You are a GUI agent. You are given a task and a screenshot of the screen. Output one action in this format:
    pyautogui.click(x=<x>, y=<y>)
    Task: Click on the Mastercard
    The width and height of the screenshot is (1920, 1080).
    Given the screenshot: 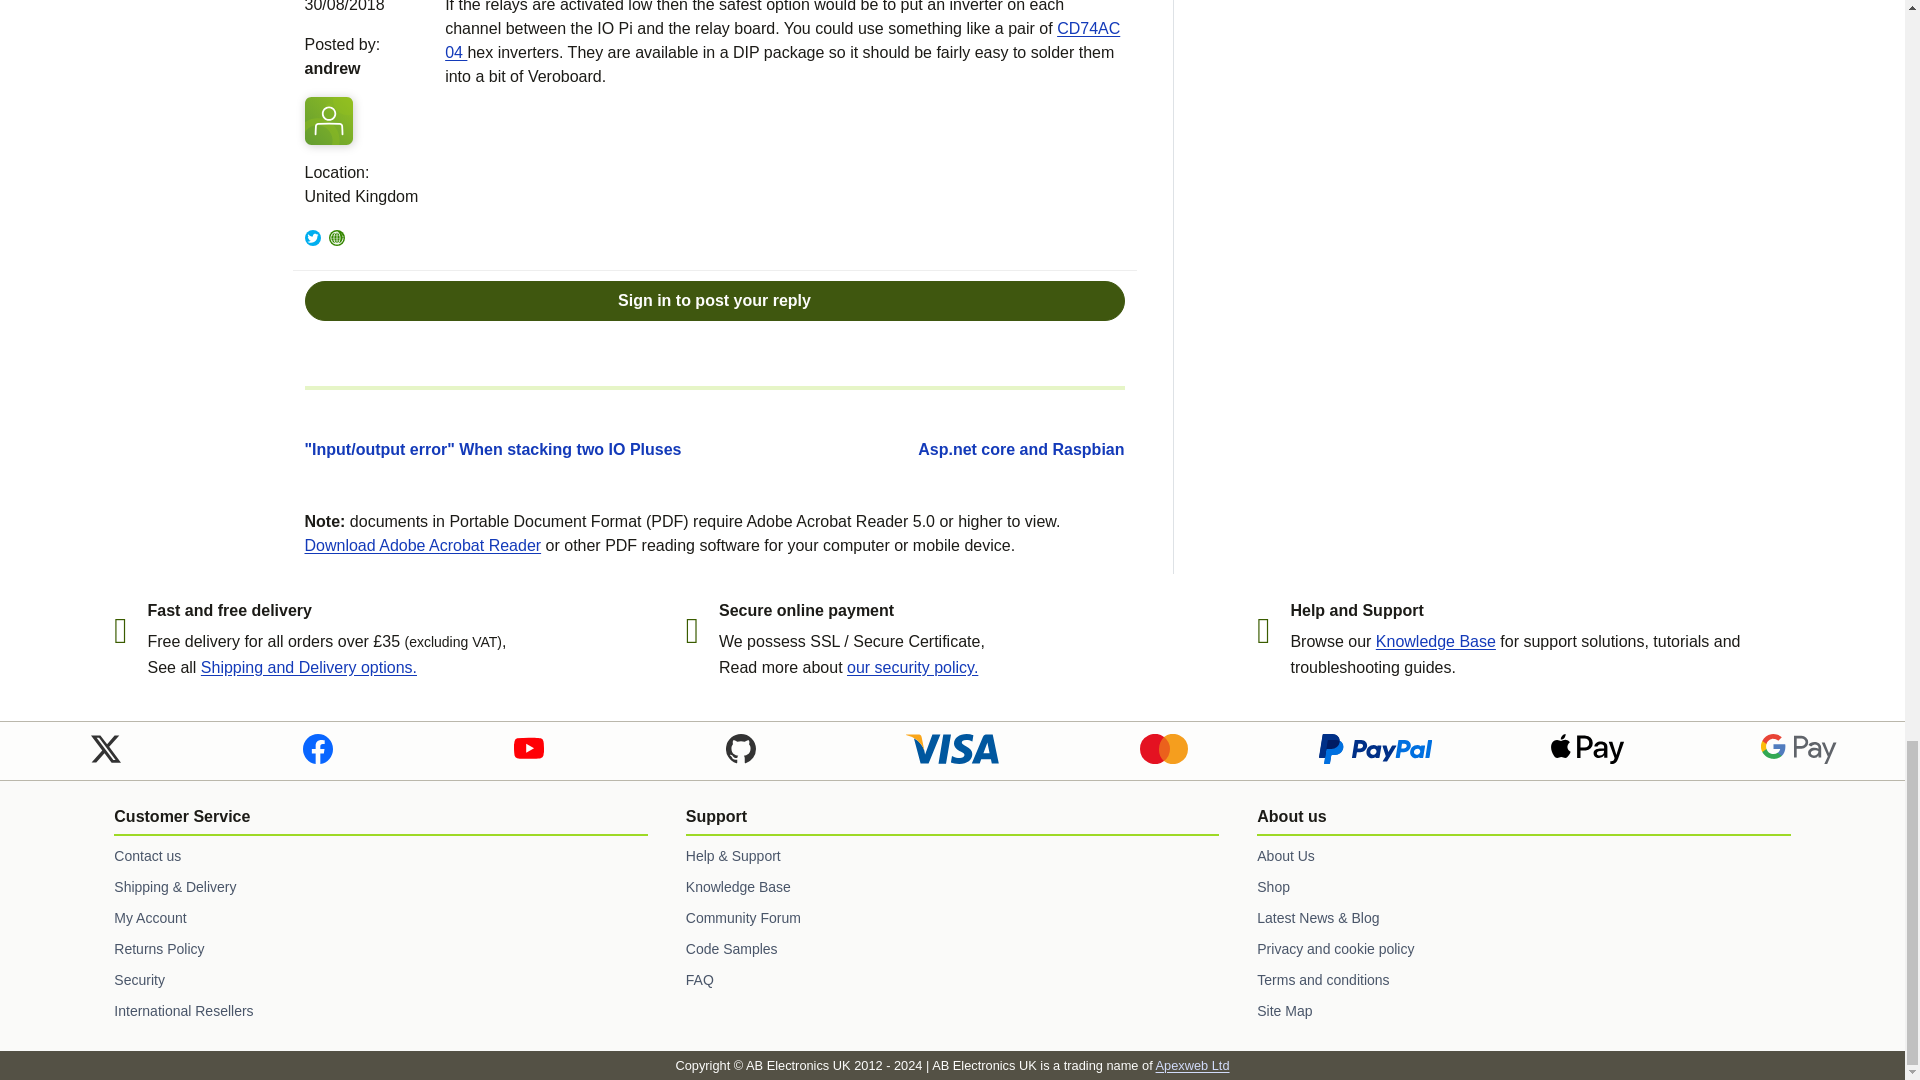 What is the action you would take?
    pyautogui.click(x=1164, y=748)
    